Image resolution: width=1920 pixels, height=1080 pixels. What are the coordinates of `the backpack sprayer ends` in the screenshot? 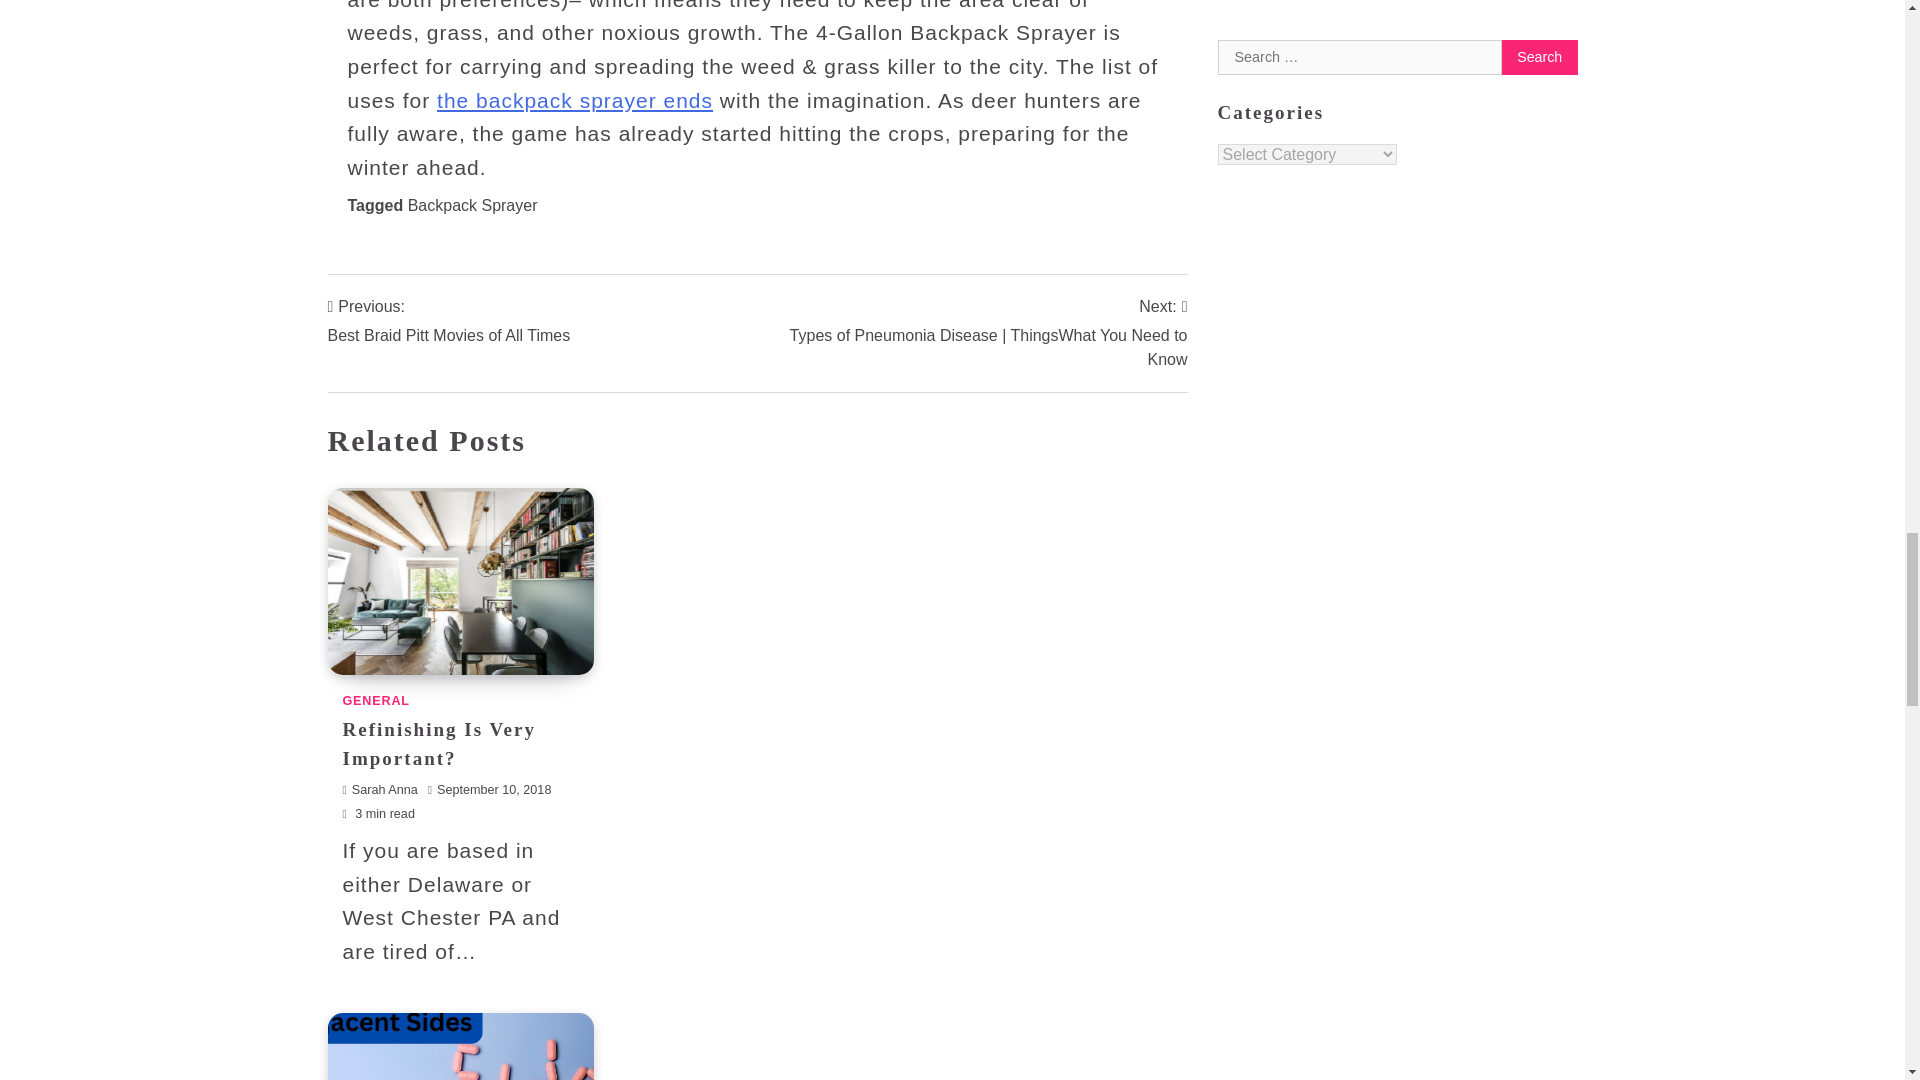 It's located at (574, 100).